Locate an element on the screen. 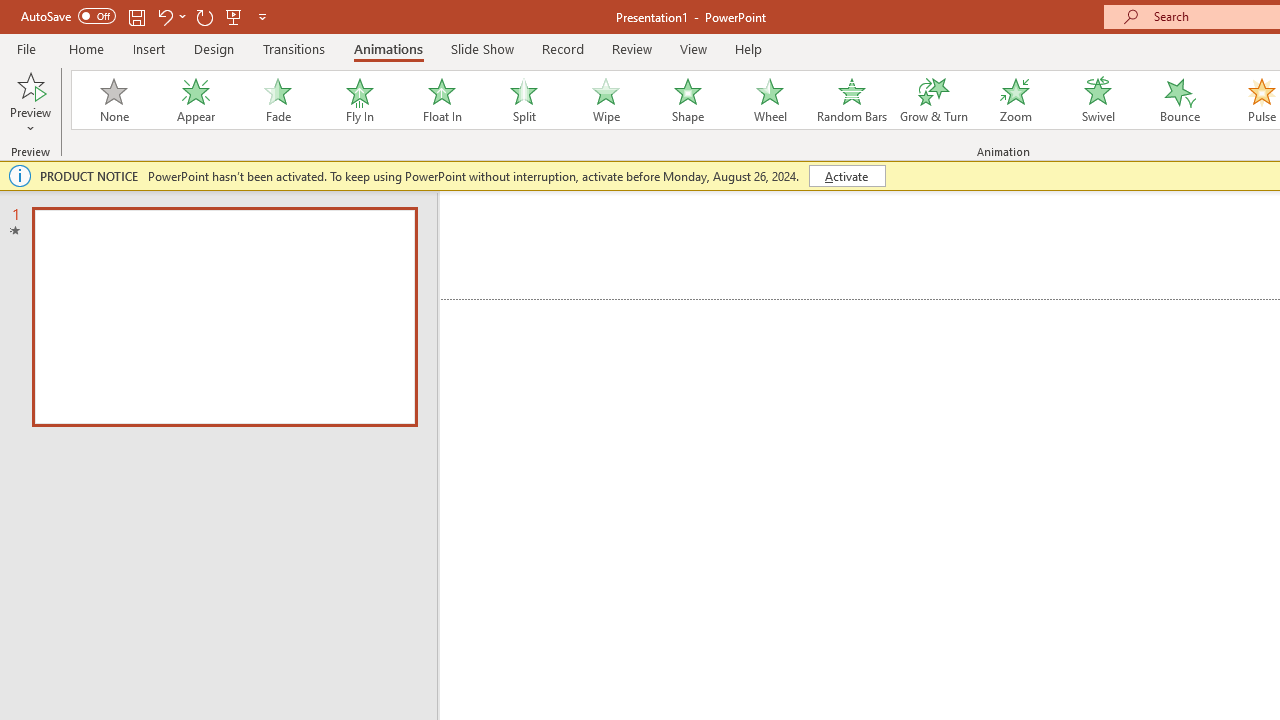 The height and width of the screenshot is (720, 1280). Wipe is located at coordinates (605, 100).